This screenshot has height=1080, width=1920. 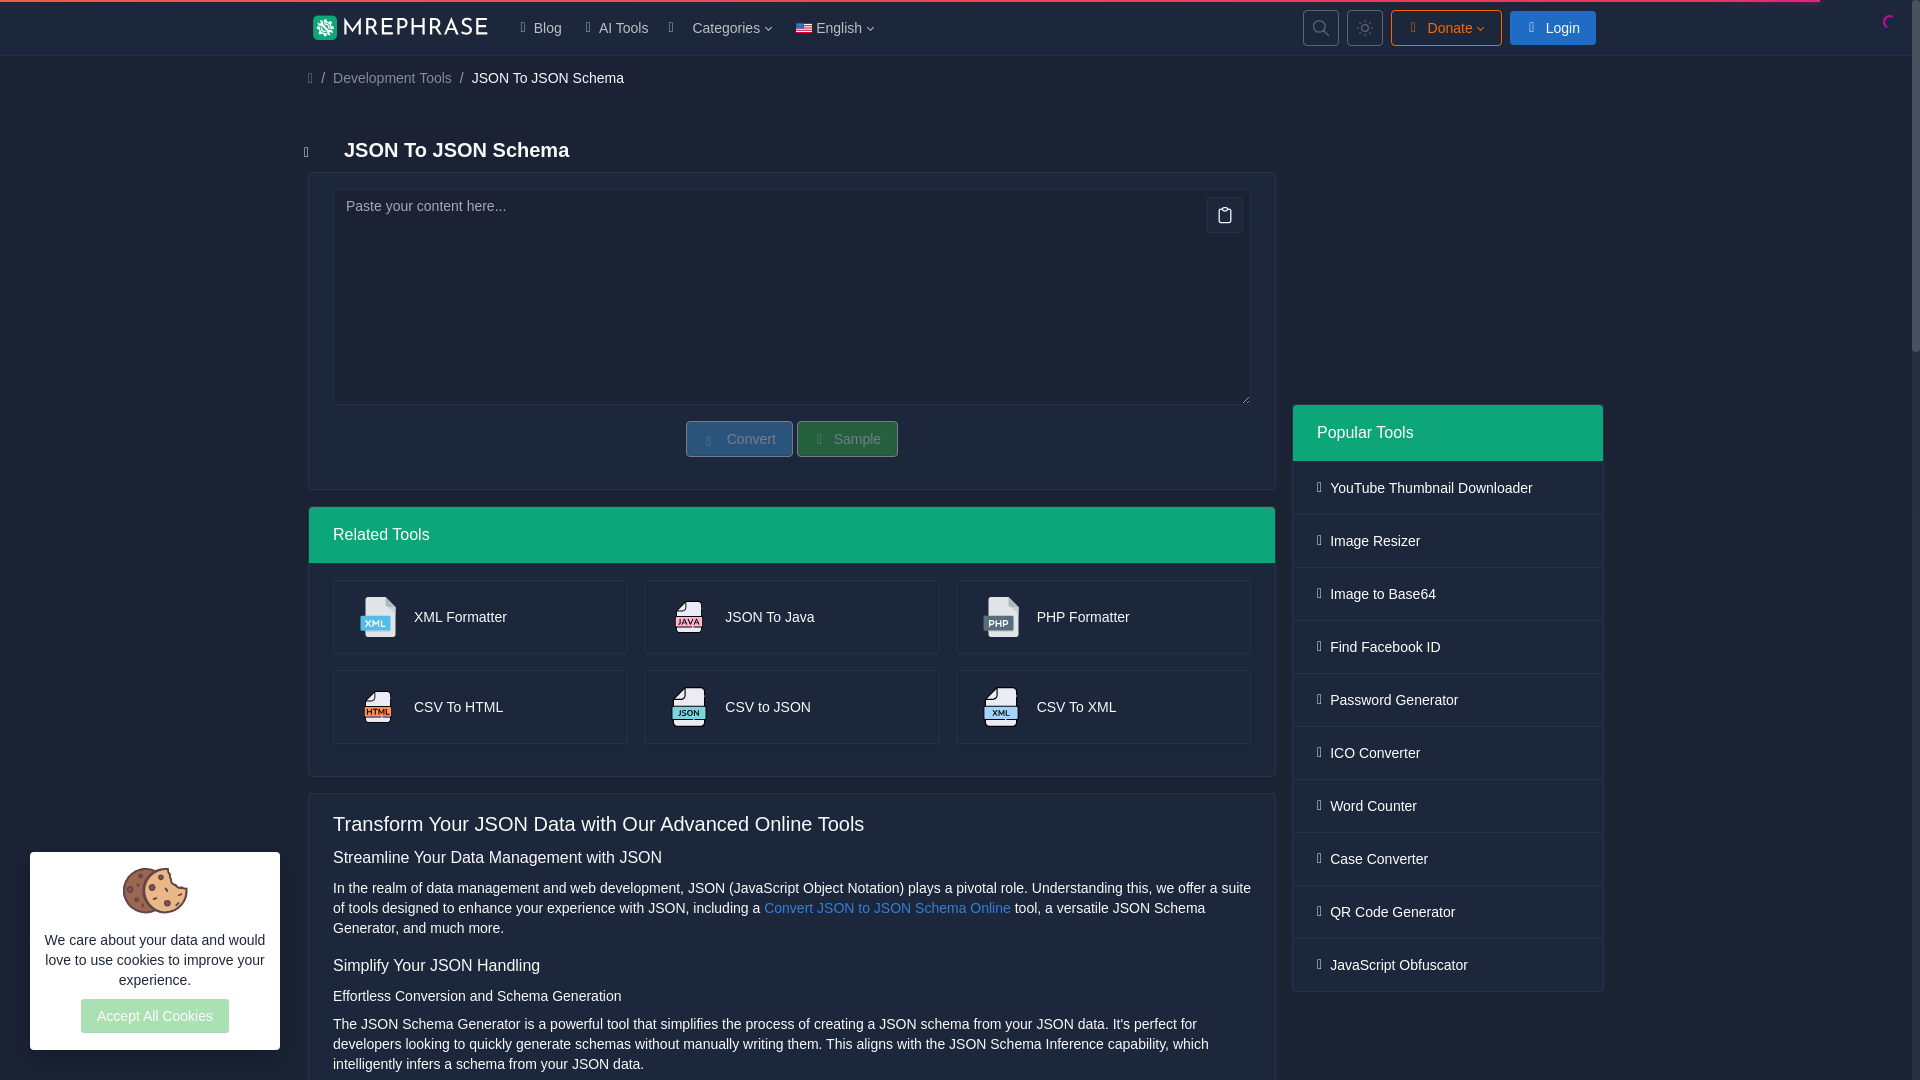 I want to click on Blog, so click(x=541, y=28).